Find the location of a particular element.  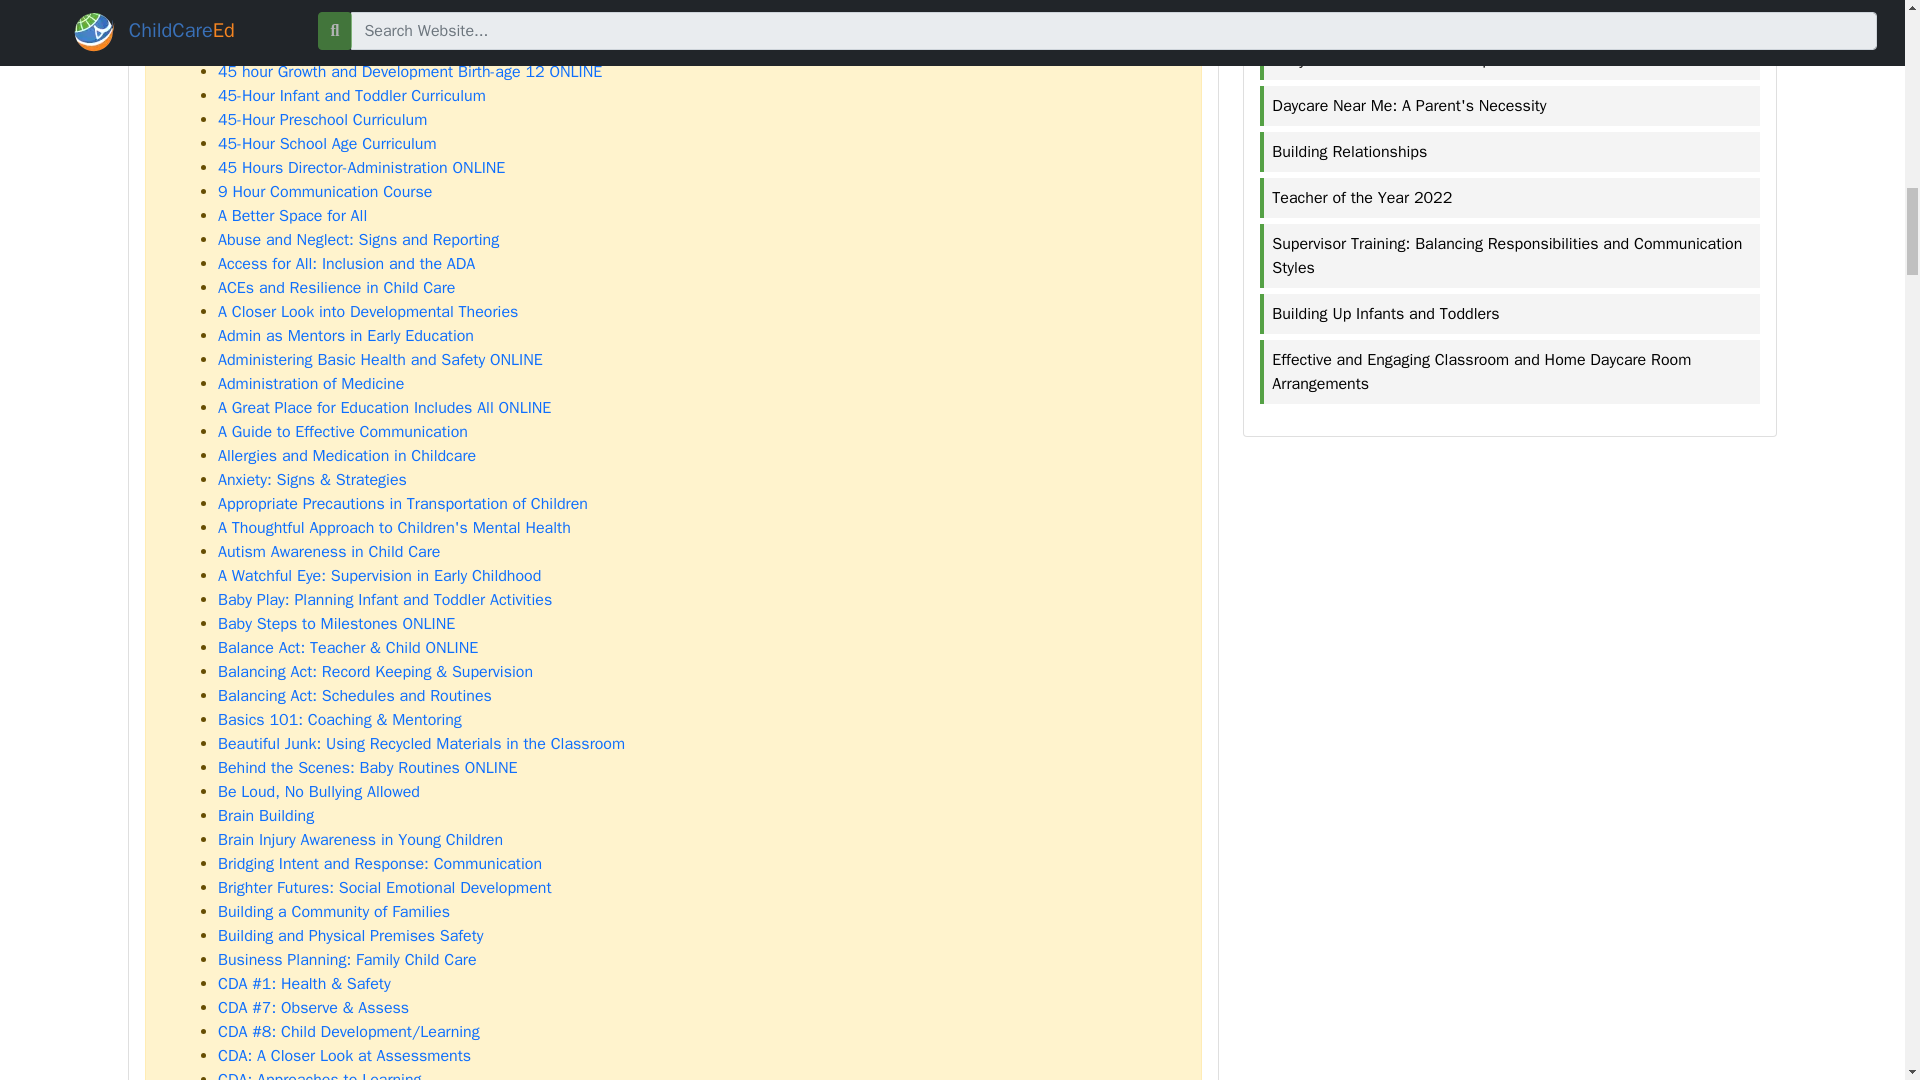

Daycare Near Me: A Parent's Necessity is located at coordinates (1511, 105).